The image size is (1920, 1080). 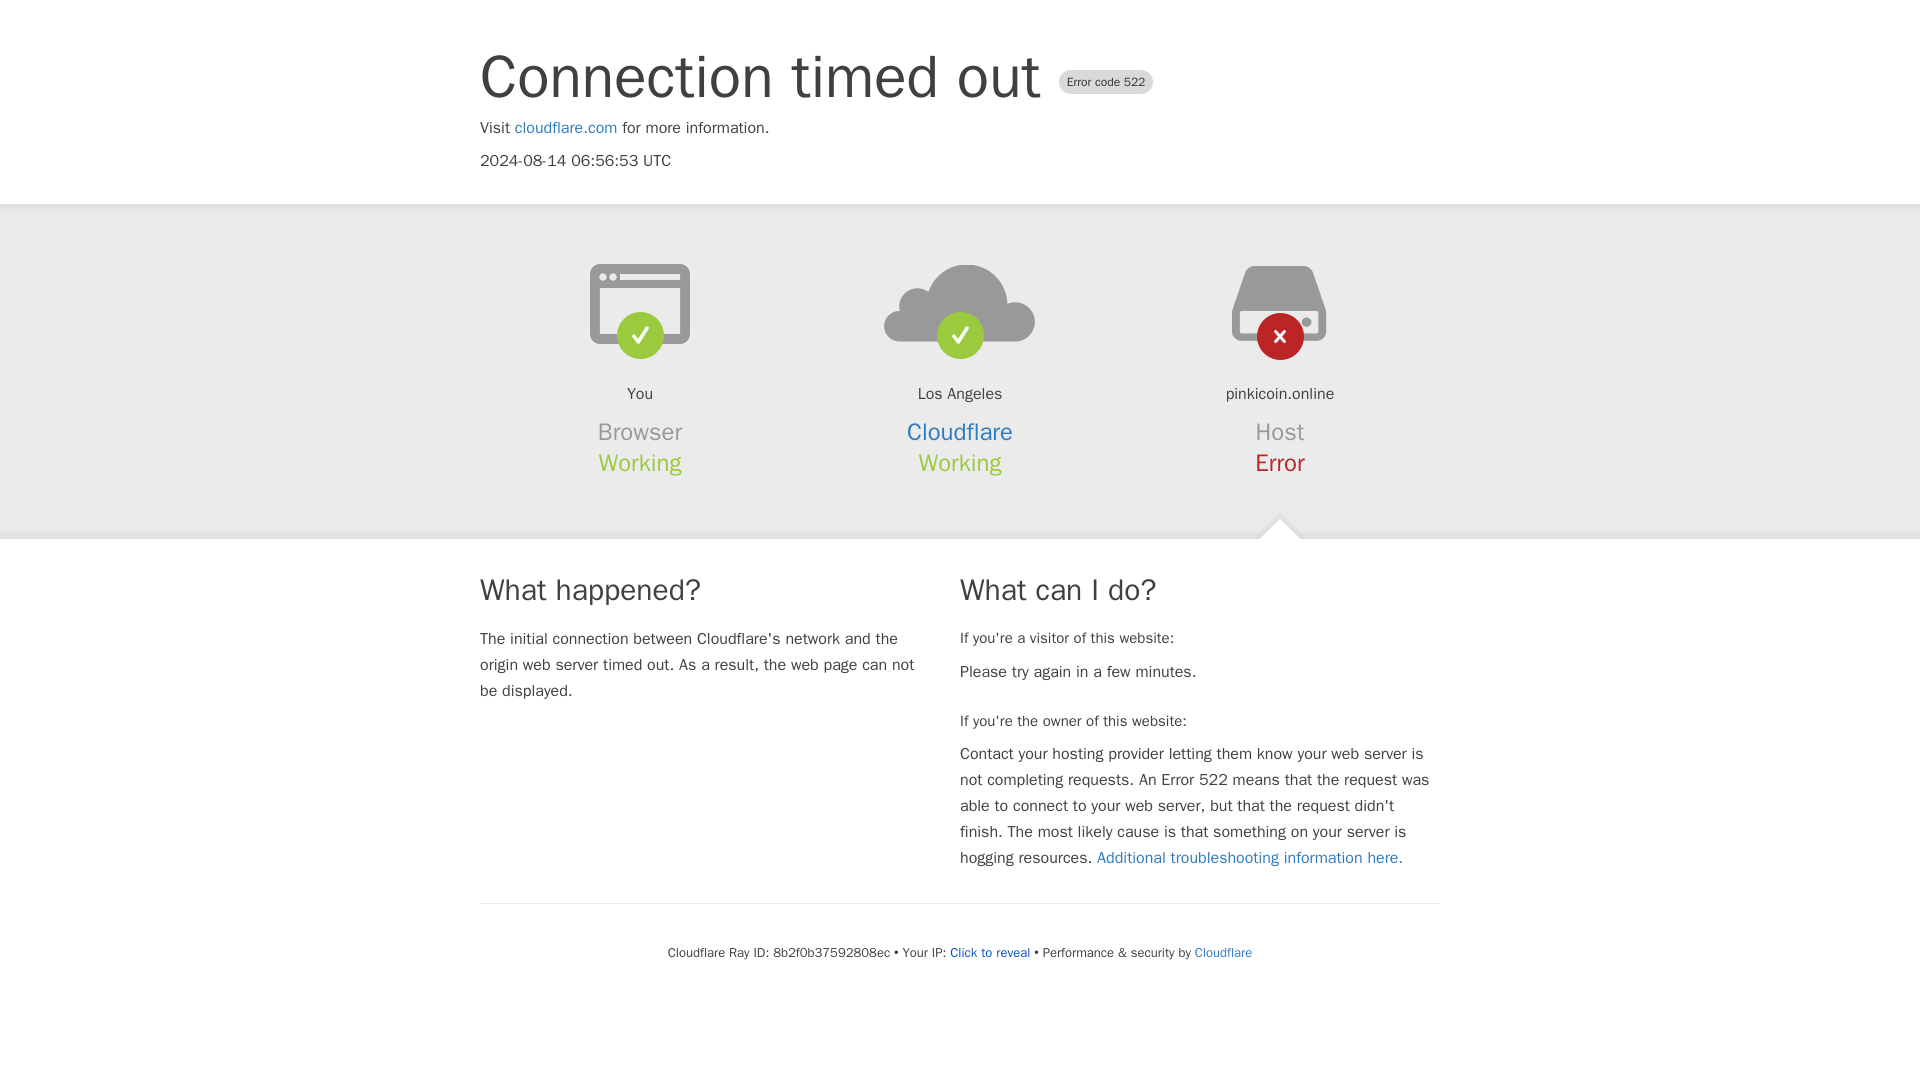 What do you see at coordinates (566, 128) in the screenshot?
I see `cloudflare.com` at bounding box center [566, 128].